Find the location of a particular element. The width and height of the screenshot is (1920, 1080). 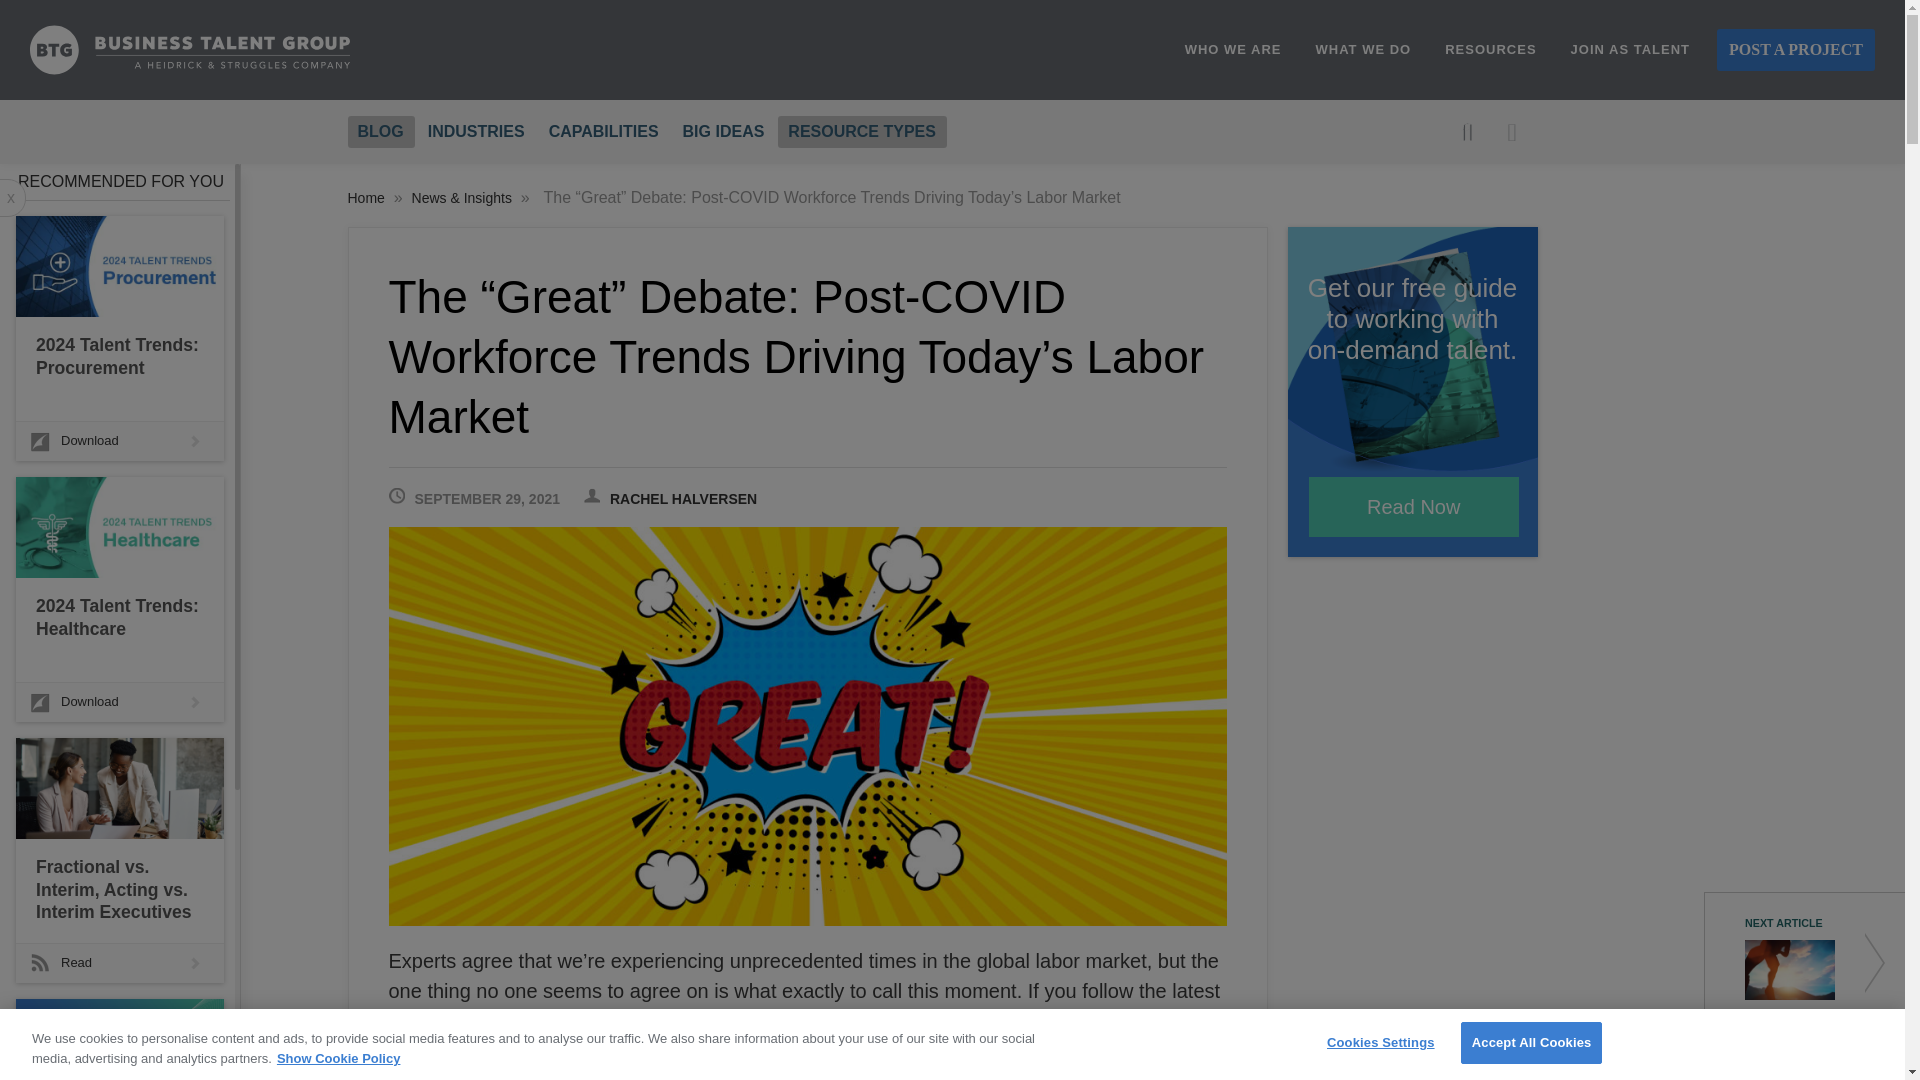

POST A PROJECT is located at coordinates (1796, 50).